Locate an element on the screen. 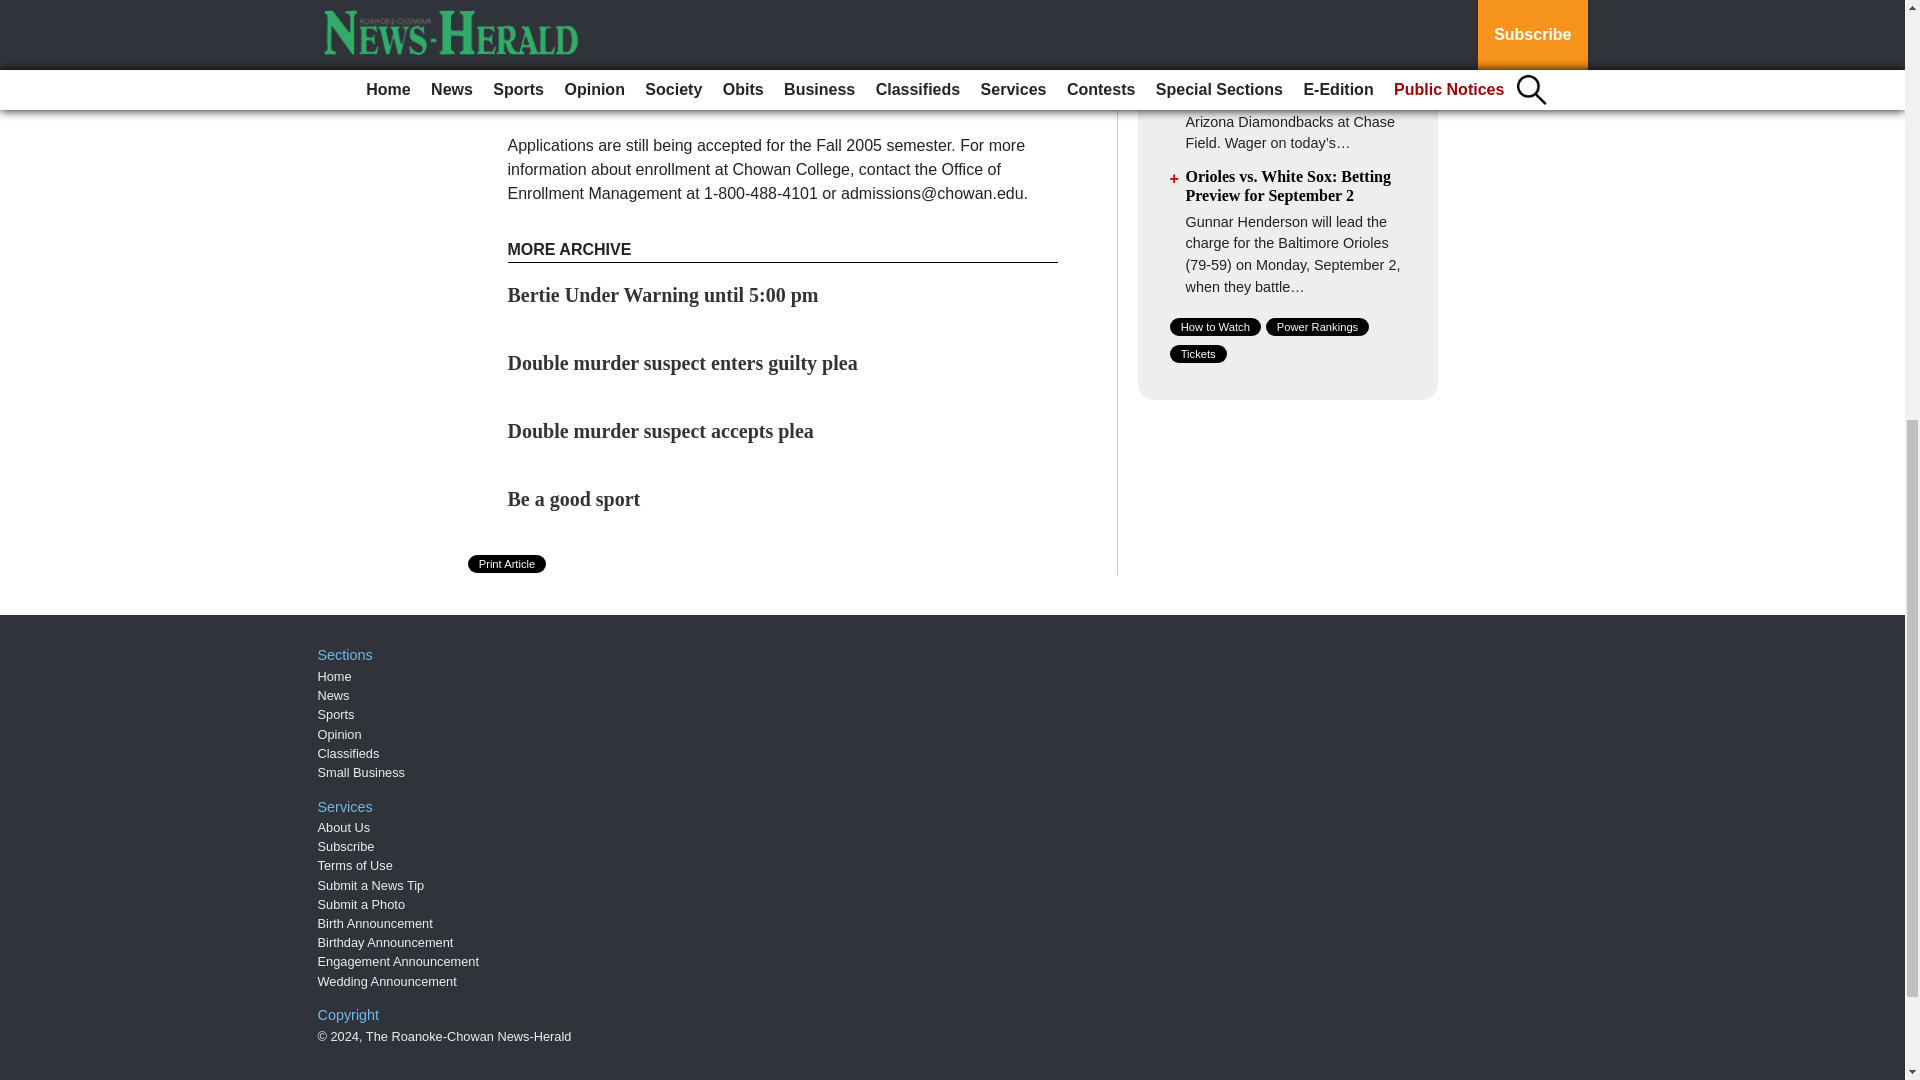  Print Article is located at coordinates (508, 564).